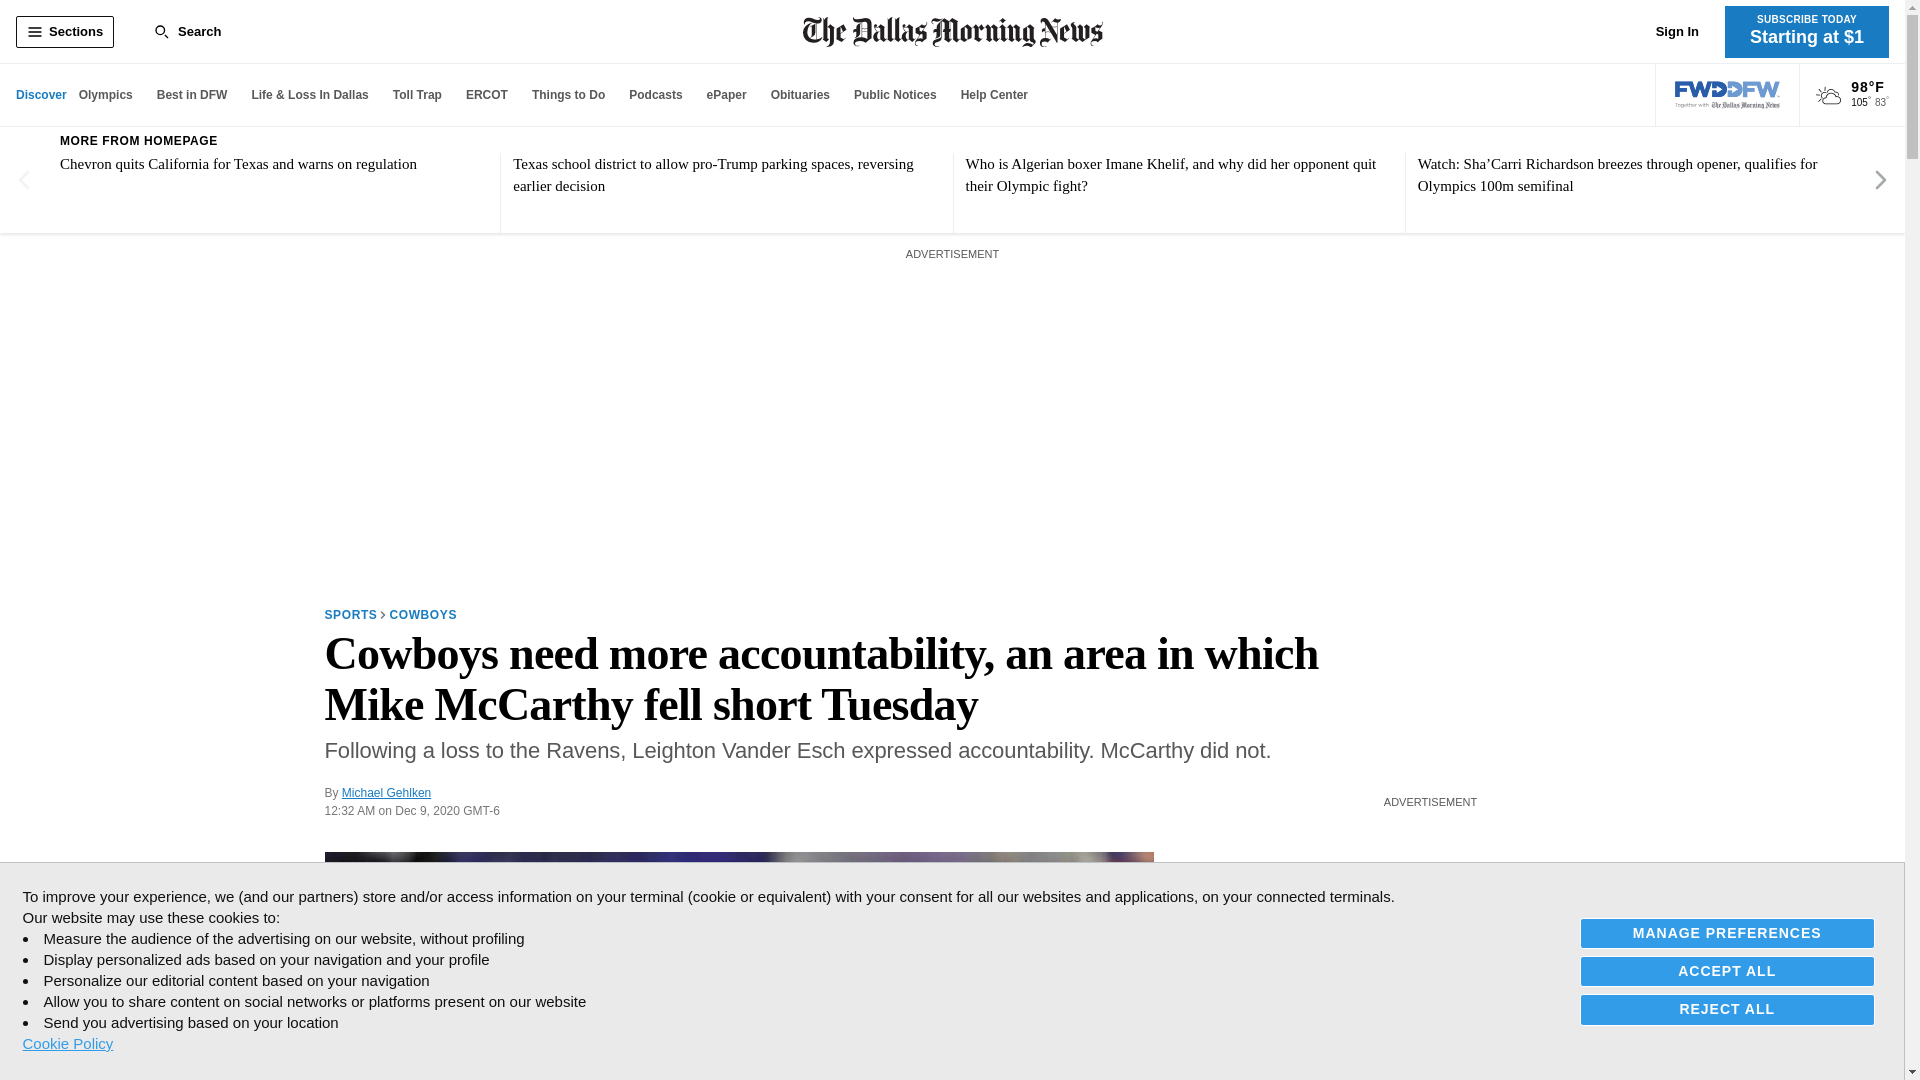 This screenshot has width=1920, height=1080. I want to click on MANAGE PREFERENCES, so click(1728, 934).